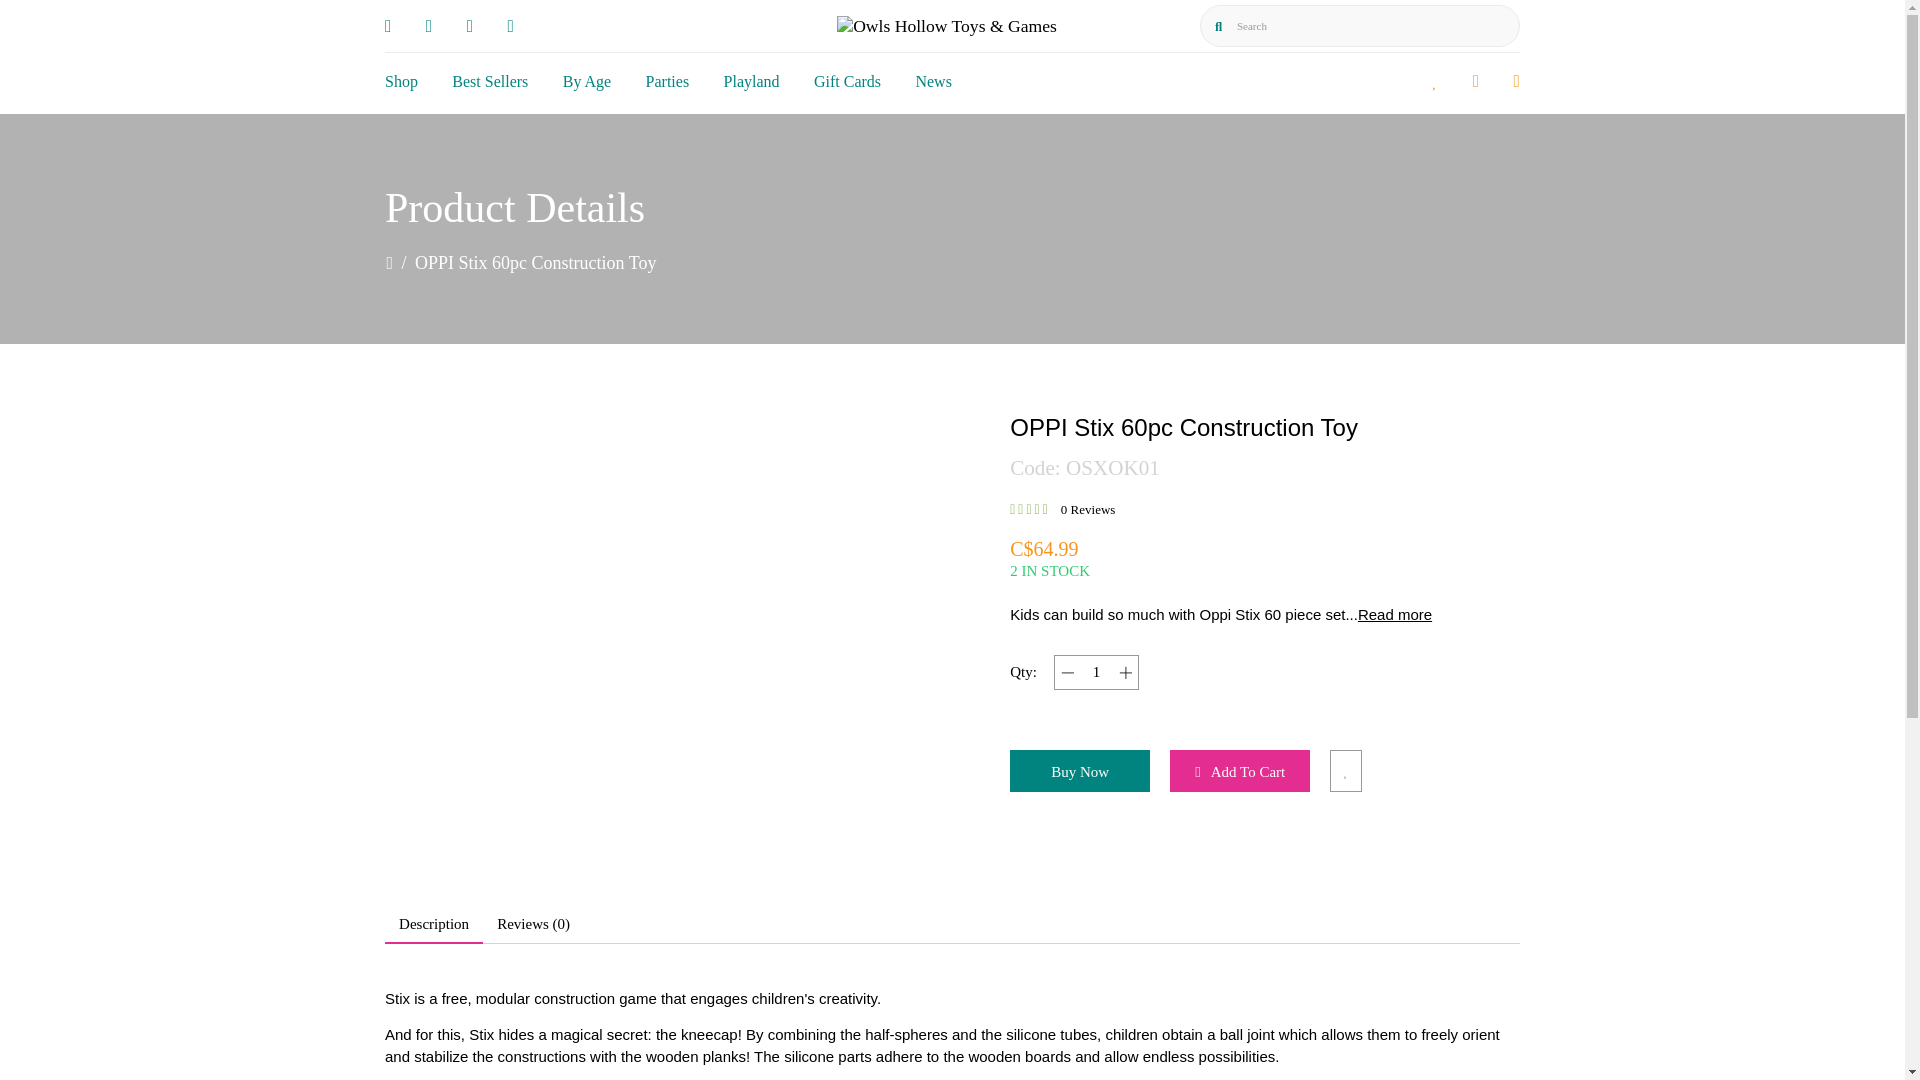 The height and width of the screenshot is (1080, 1920). I want to click on OPPI Stix 60pc Construction Toy, so click(402, 80).